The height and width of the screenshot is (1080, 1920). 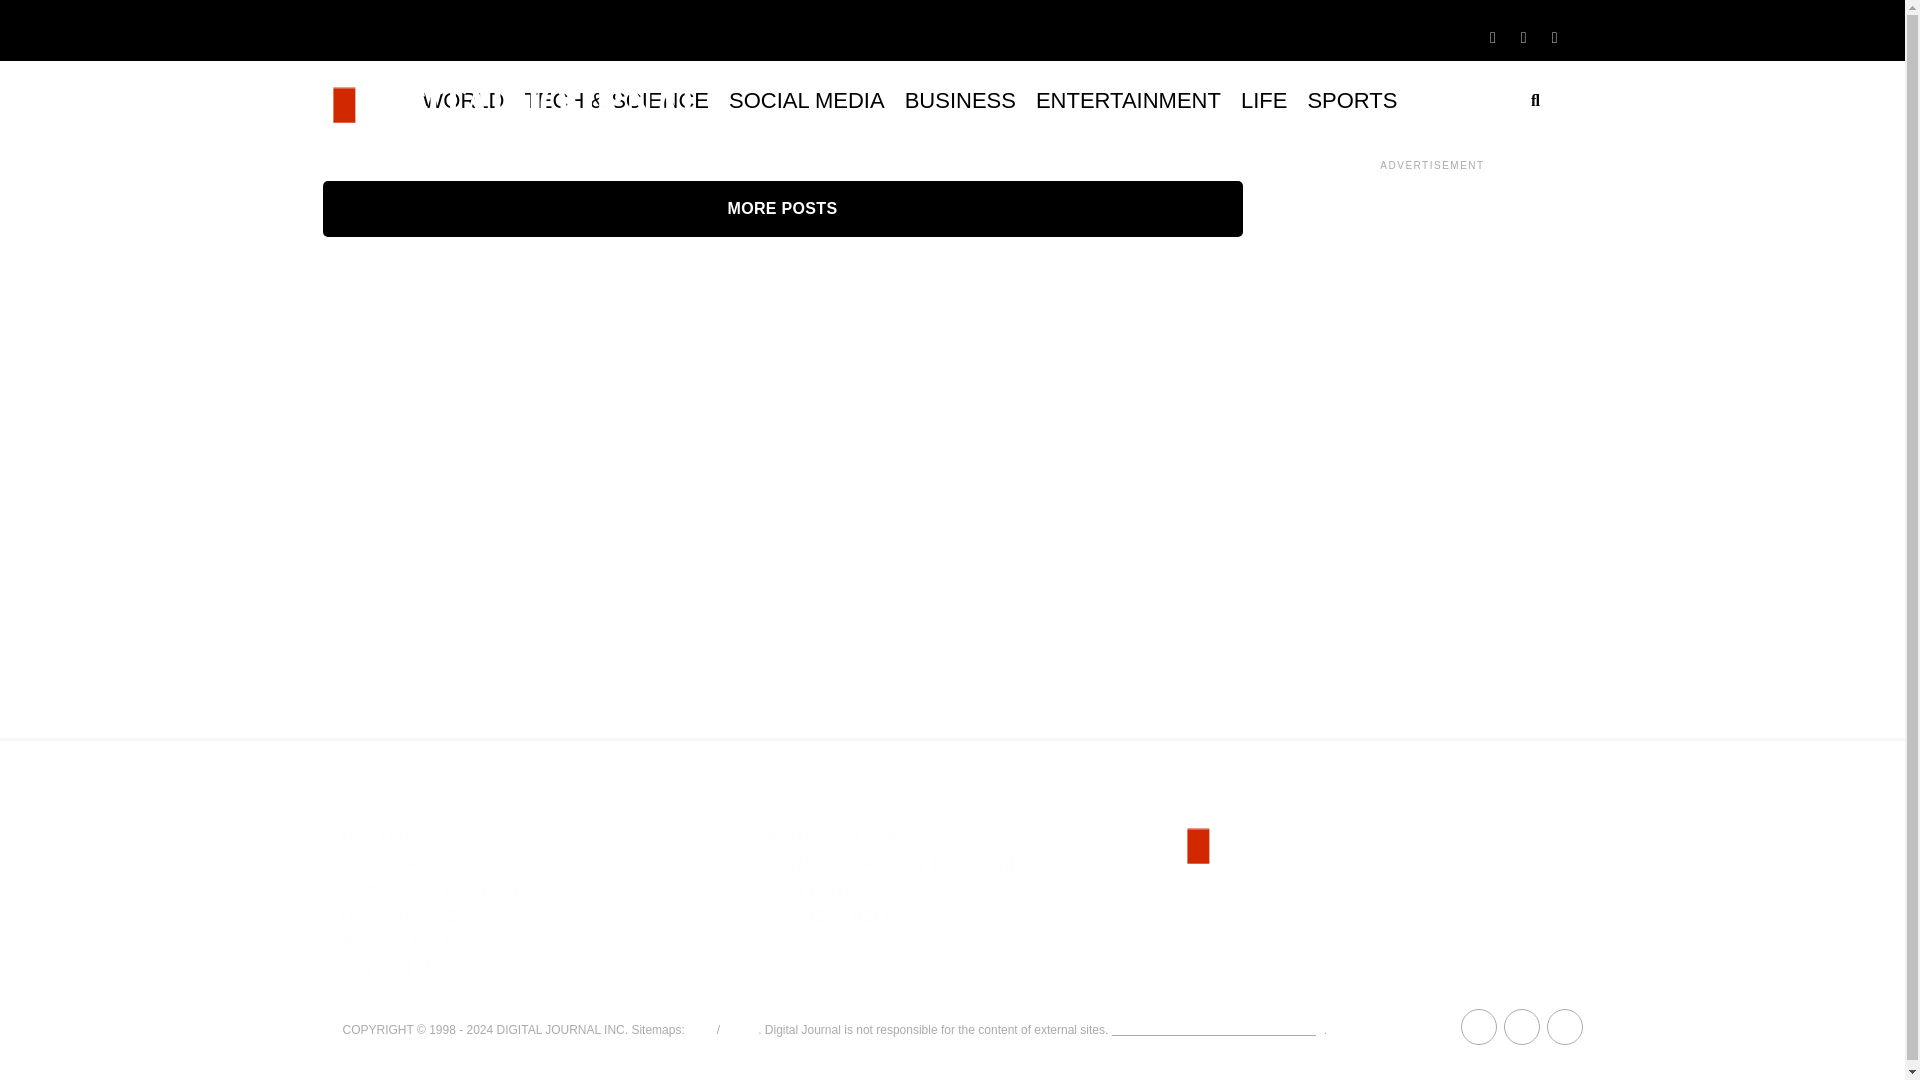 What do you see at coordinates (1264, 100) in the screenshot?
I see `LIFE` at bounding box center [1264, 100].